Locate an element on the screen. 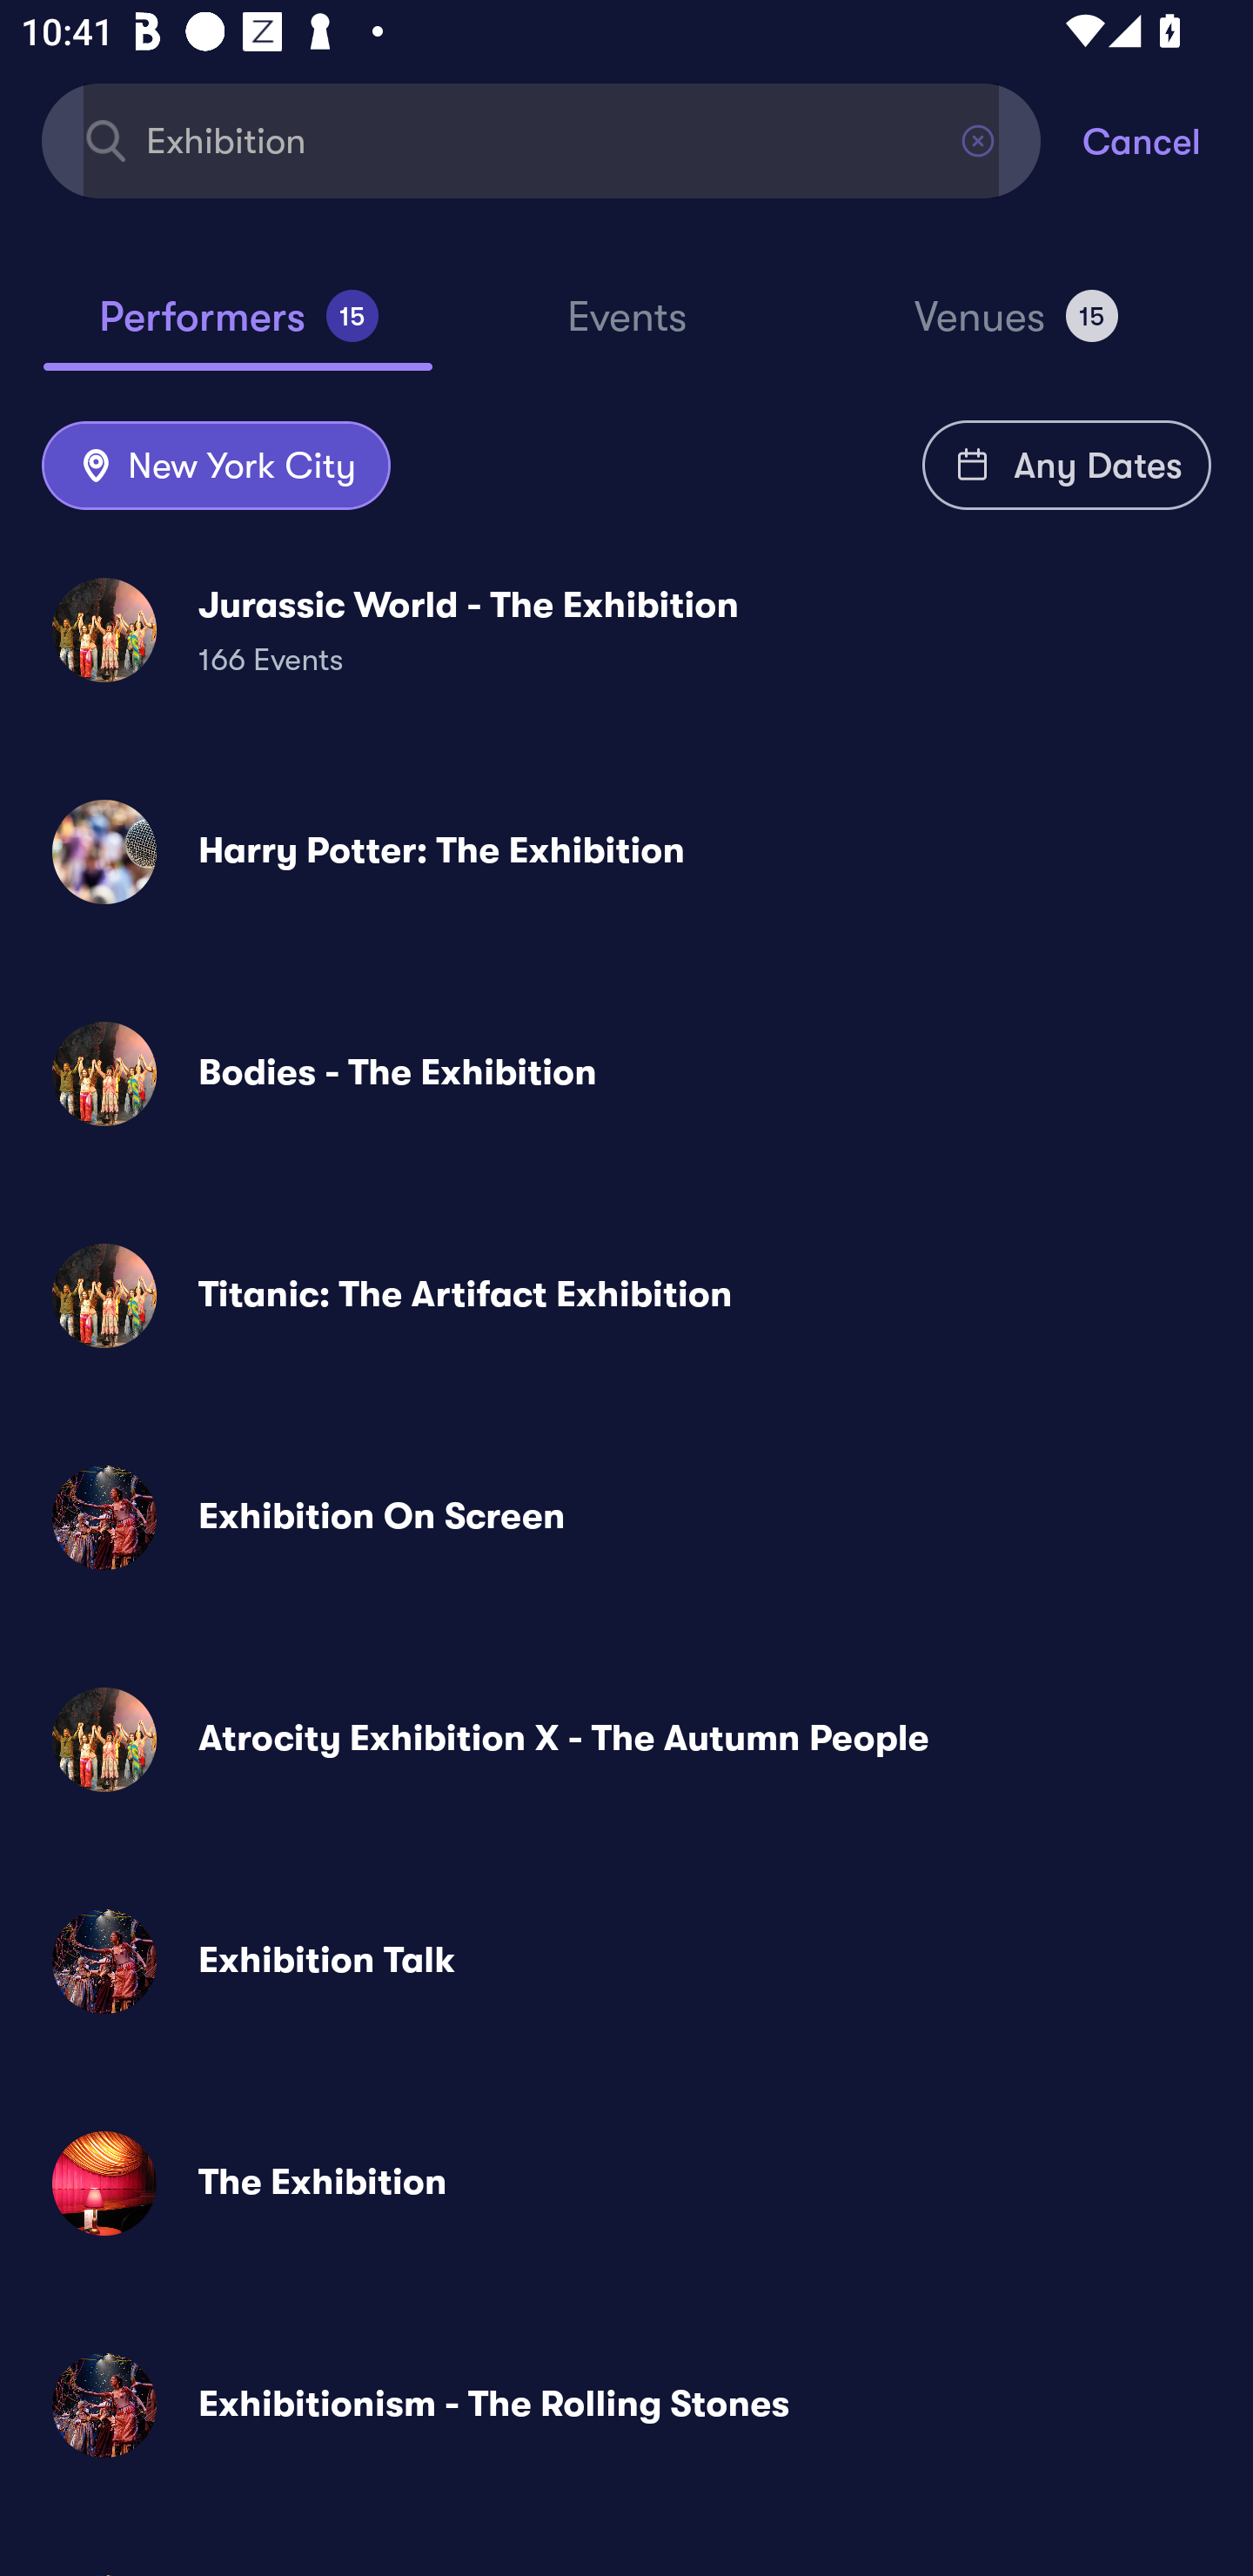 This screenshot has height=2576, width=1253. Events is located at coordinates (626, 331).